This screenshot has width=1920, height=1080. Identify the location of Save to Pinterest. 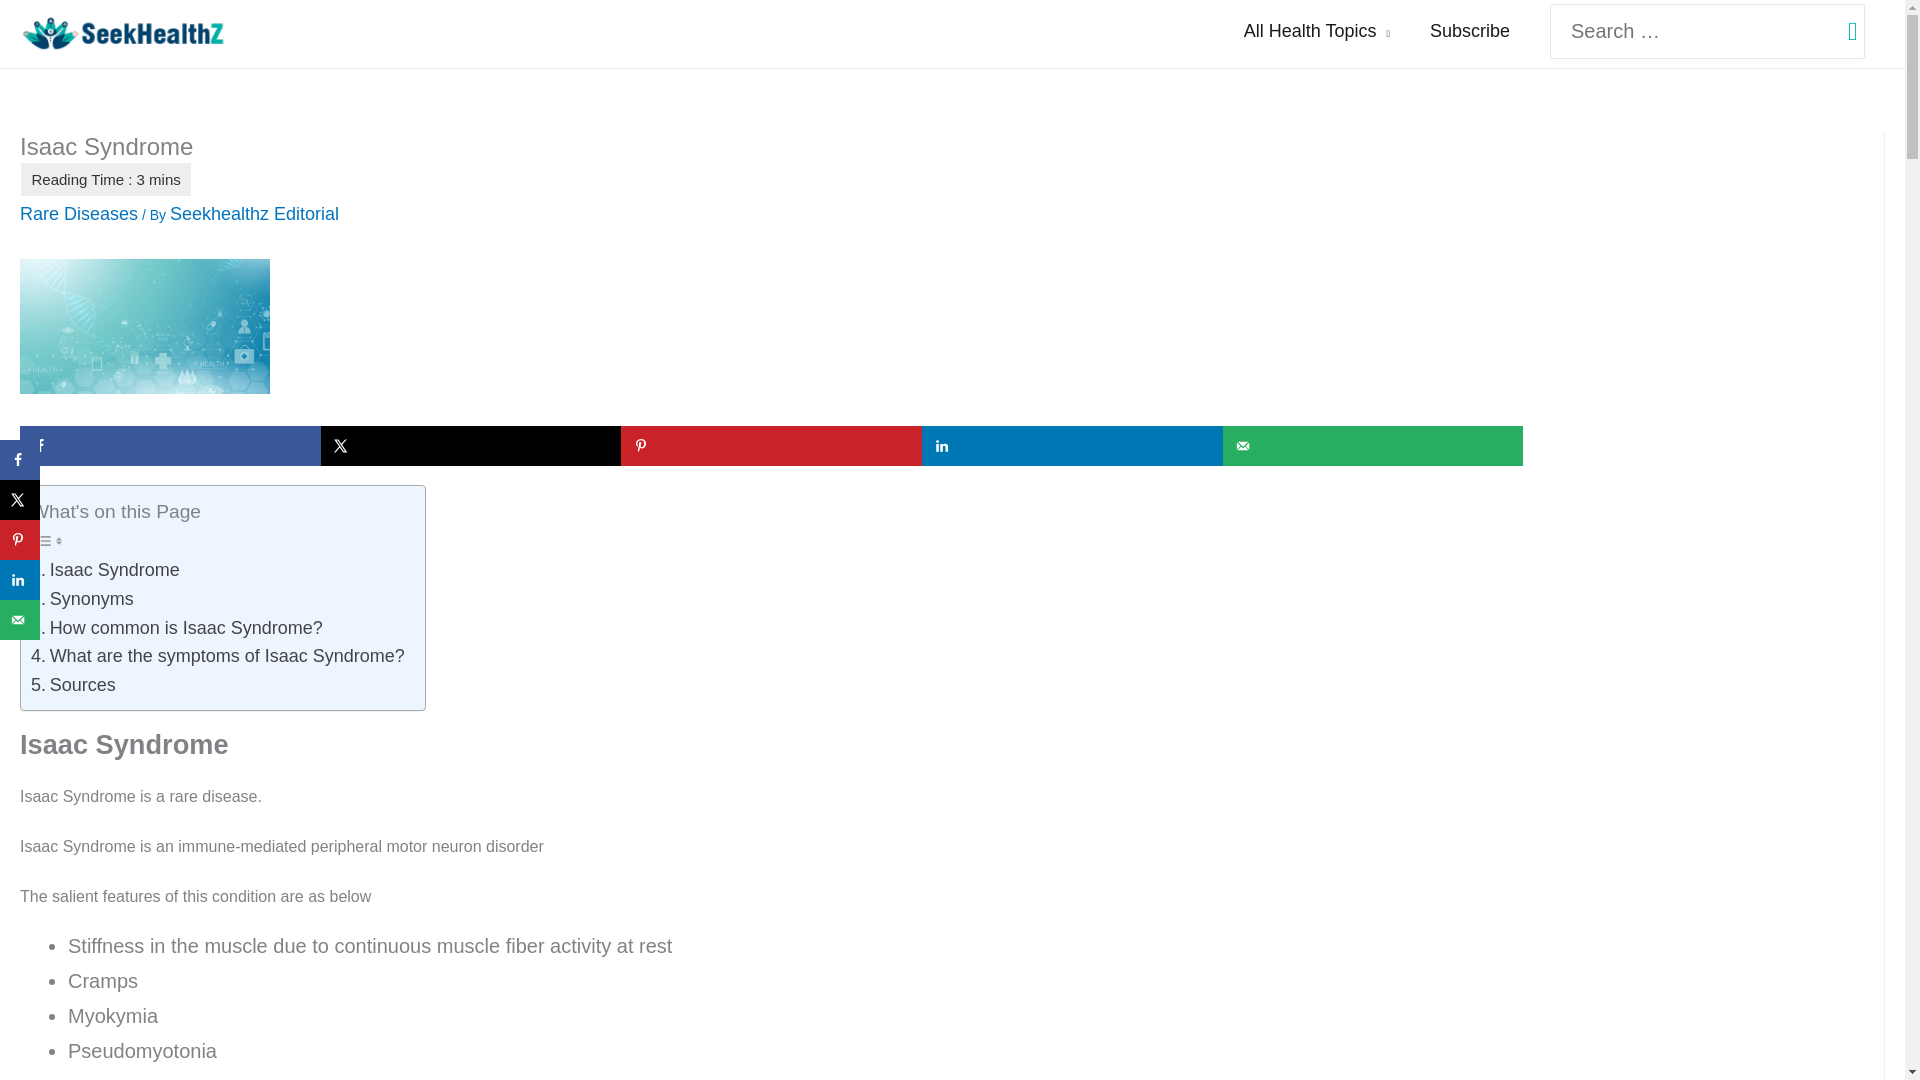
(770, 445).